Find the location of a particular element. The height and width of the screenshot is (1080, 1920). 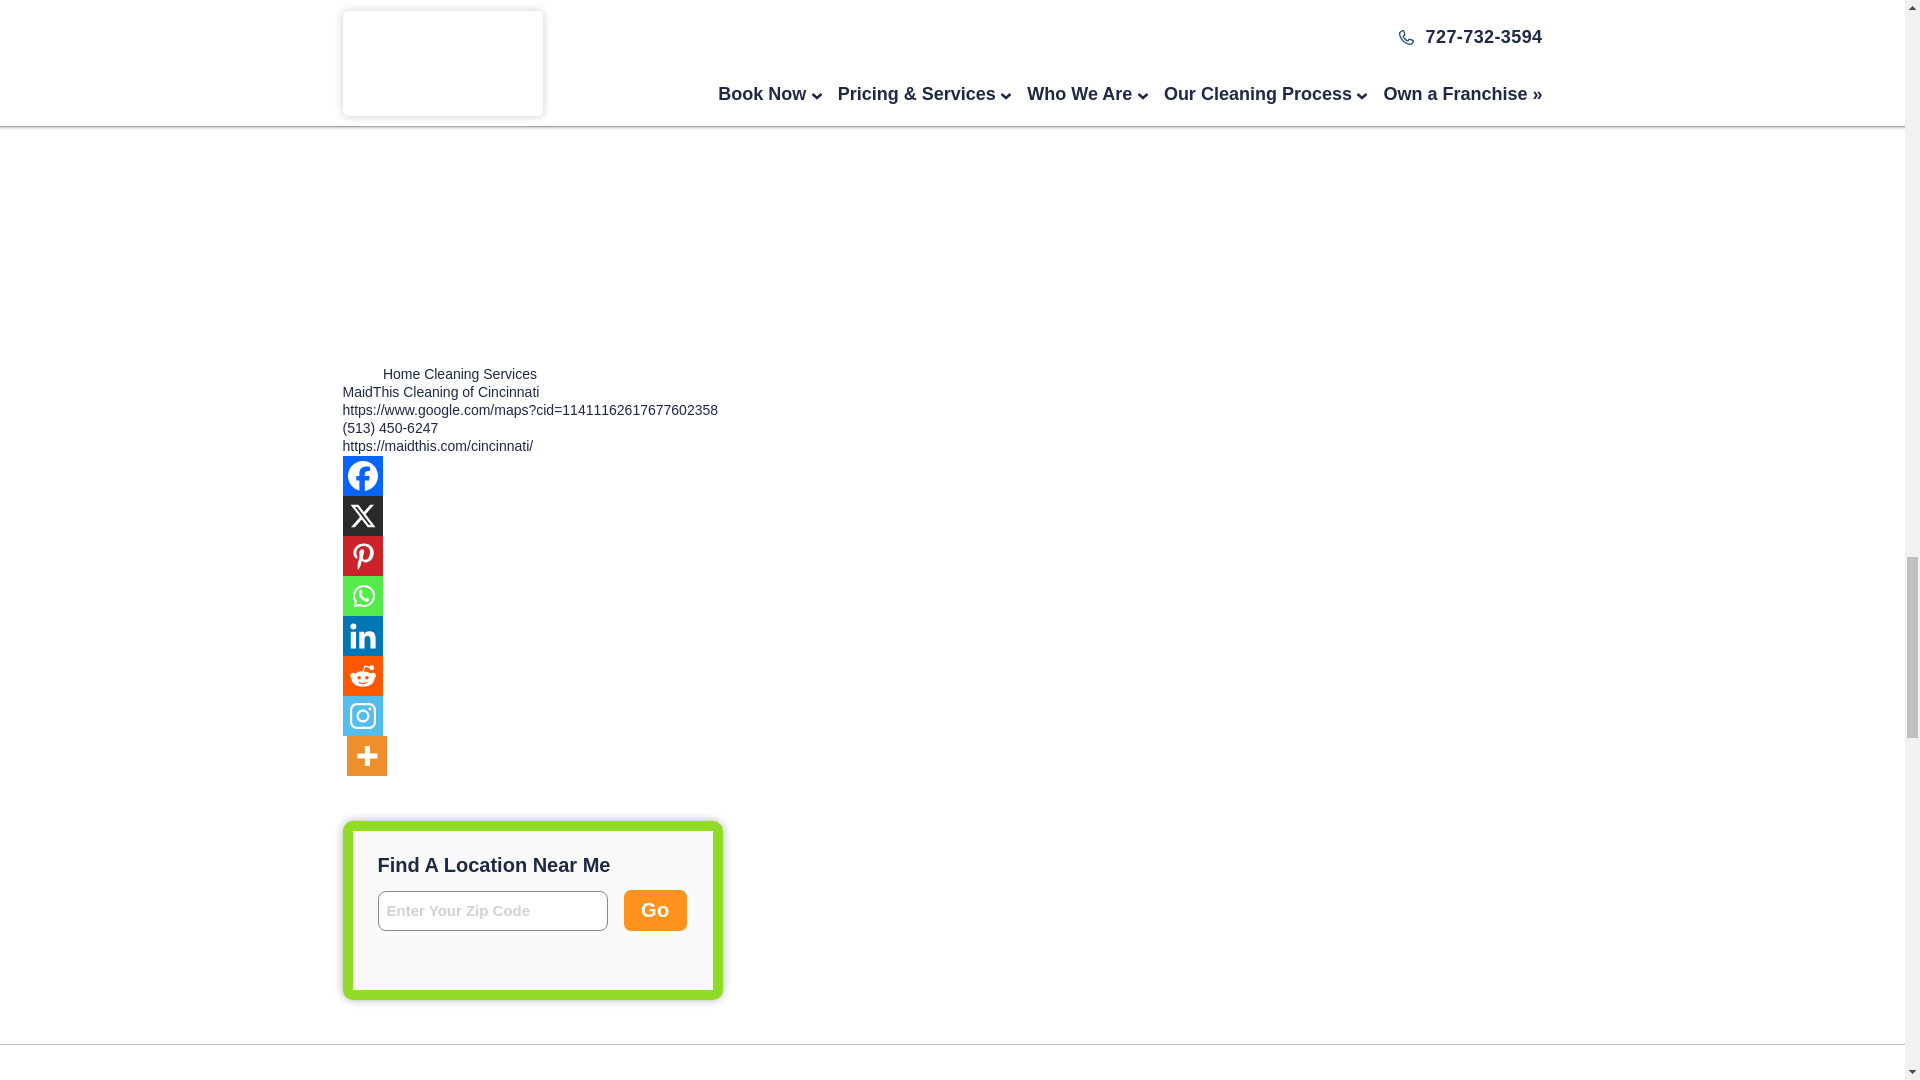

Whatsapp is located at coordinates (362, 595).